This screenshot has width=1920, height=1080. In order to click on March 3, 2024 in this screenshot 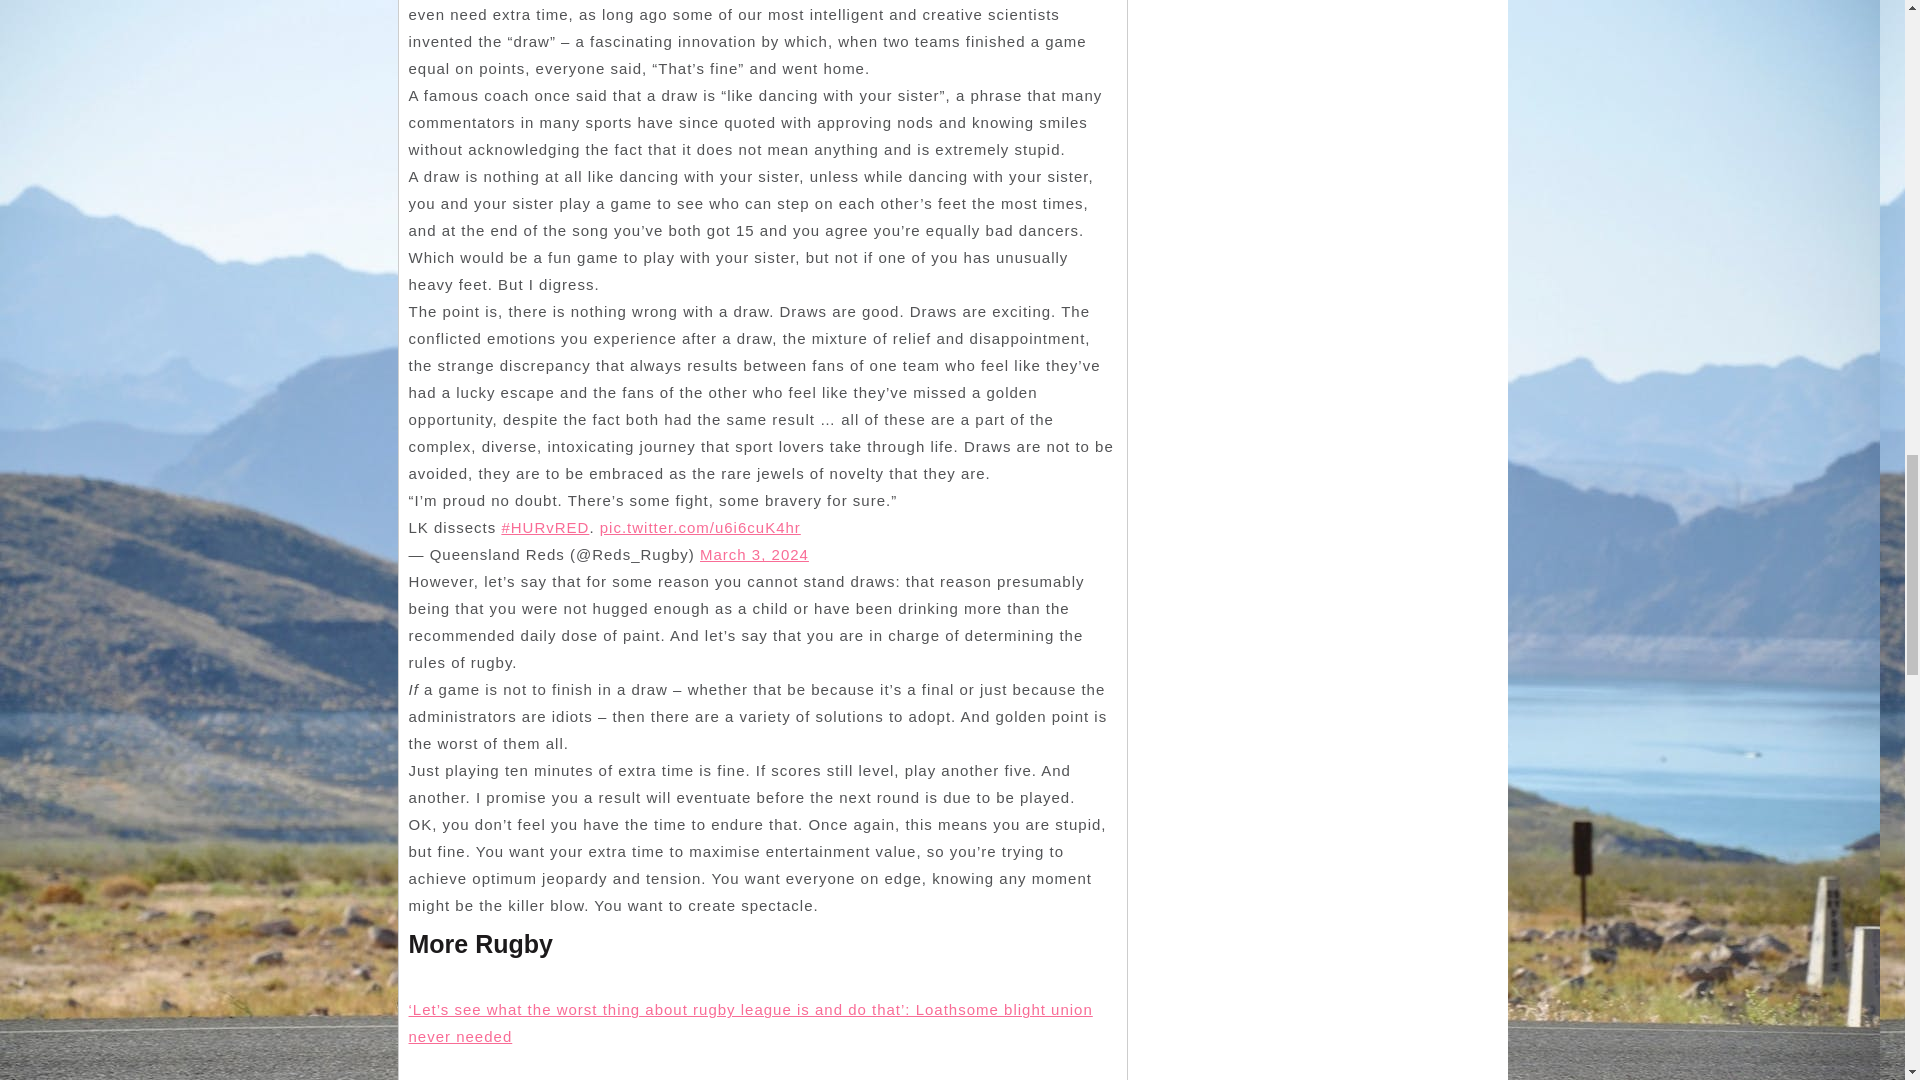, I will do `click(754, 554)`.